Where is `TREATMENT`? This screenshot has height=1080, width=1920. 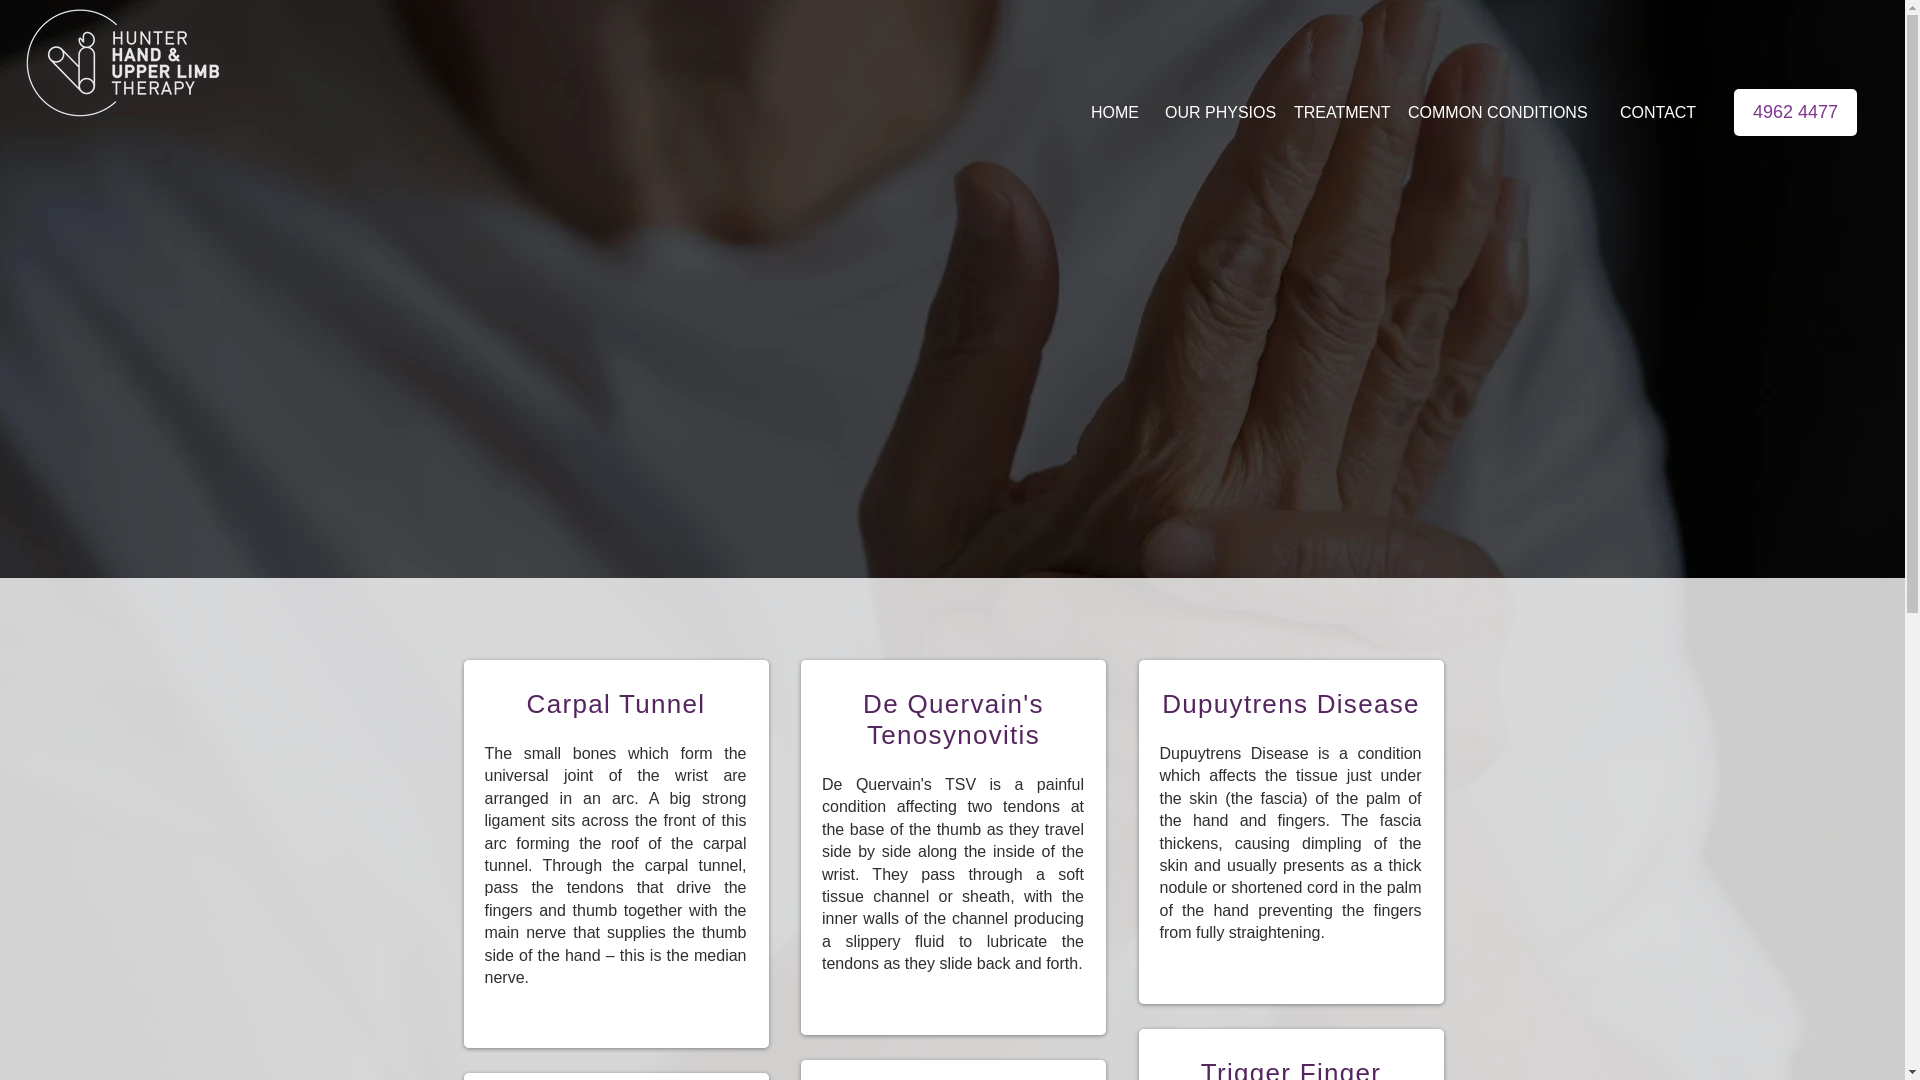
TREATMENT is located at coordinates (1338, 112).